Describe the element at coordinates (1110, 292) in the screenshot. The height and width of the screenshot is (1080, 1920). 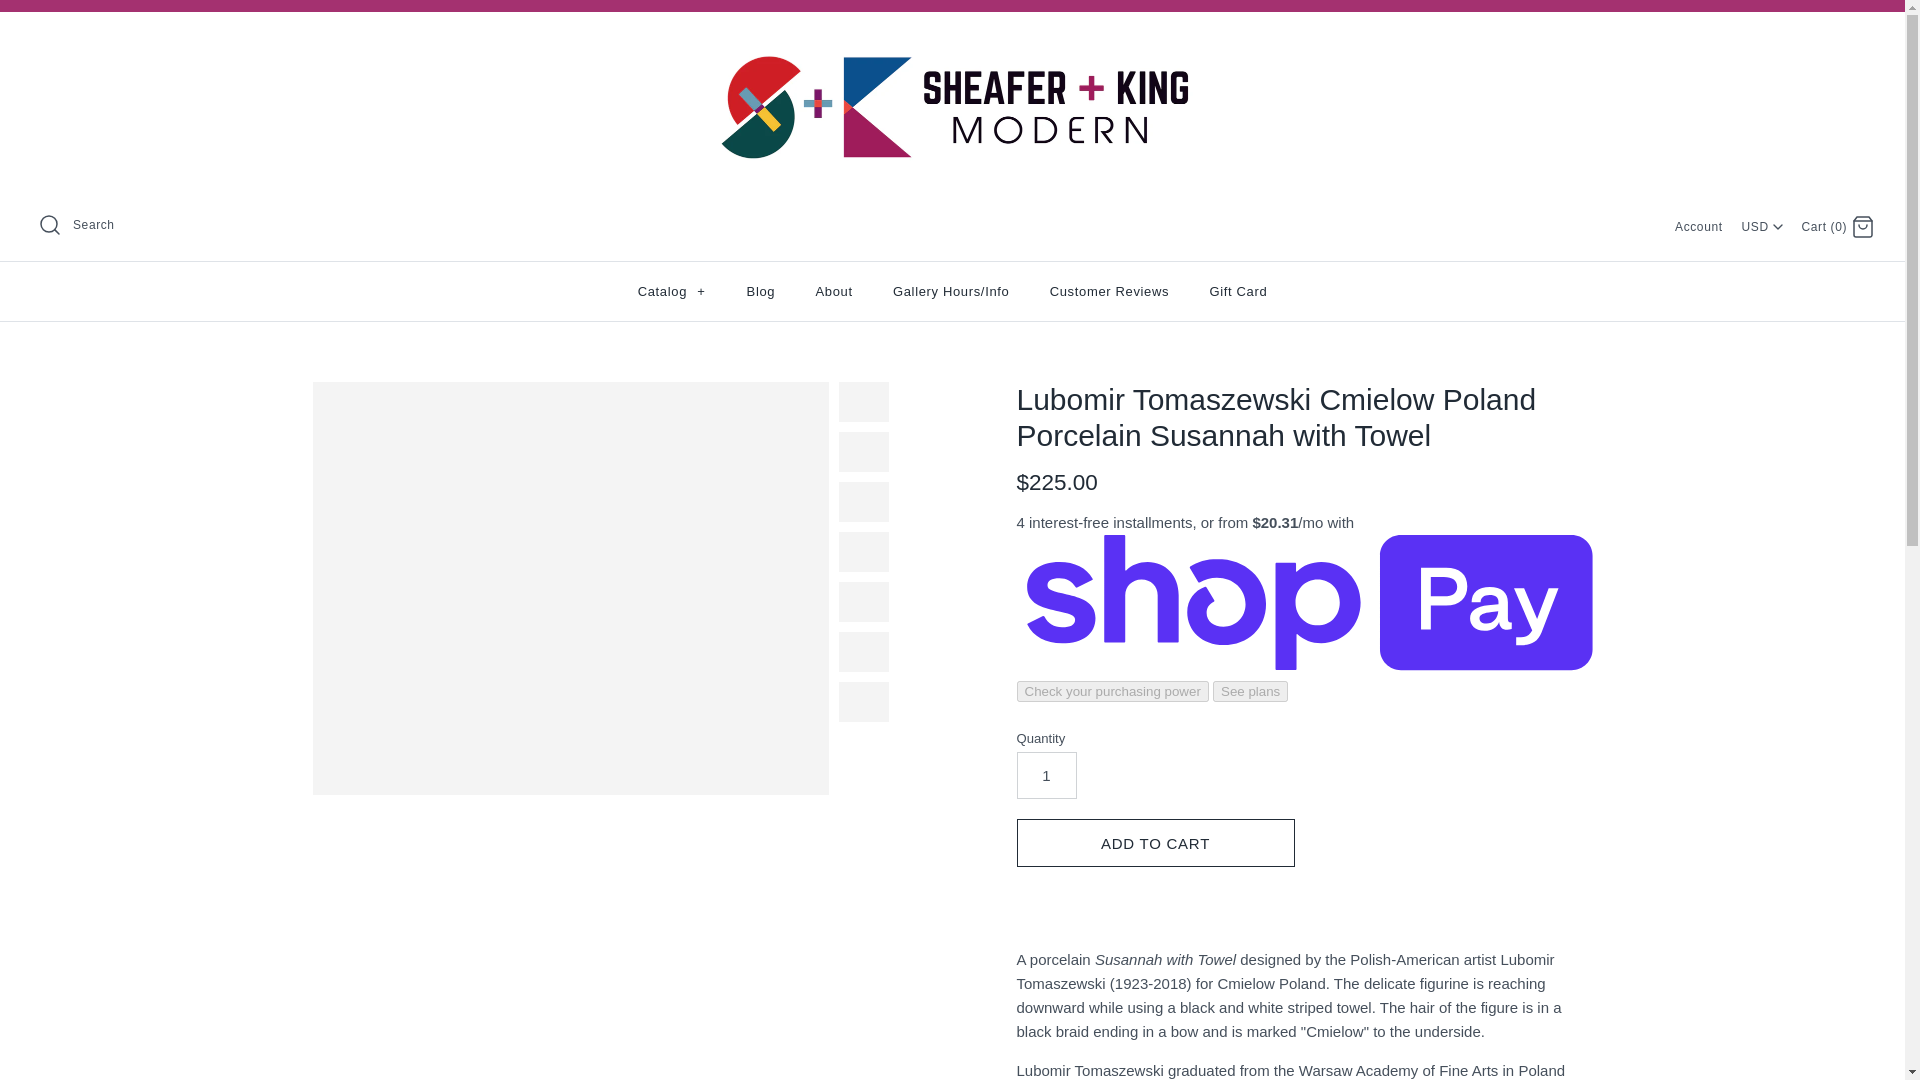
I see `Customer Reviews` at that location.